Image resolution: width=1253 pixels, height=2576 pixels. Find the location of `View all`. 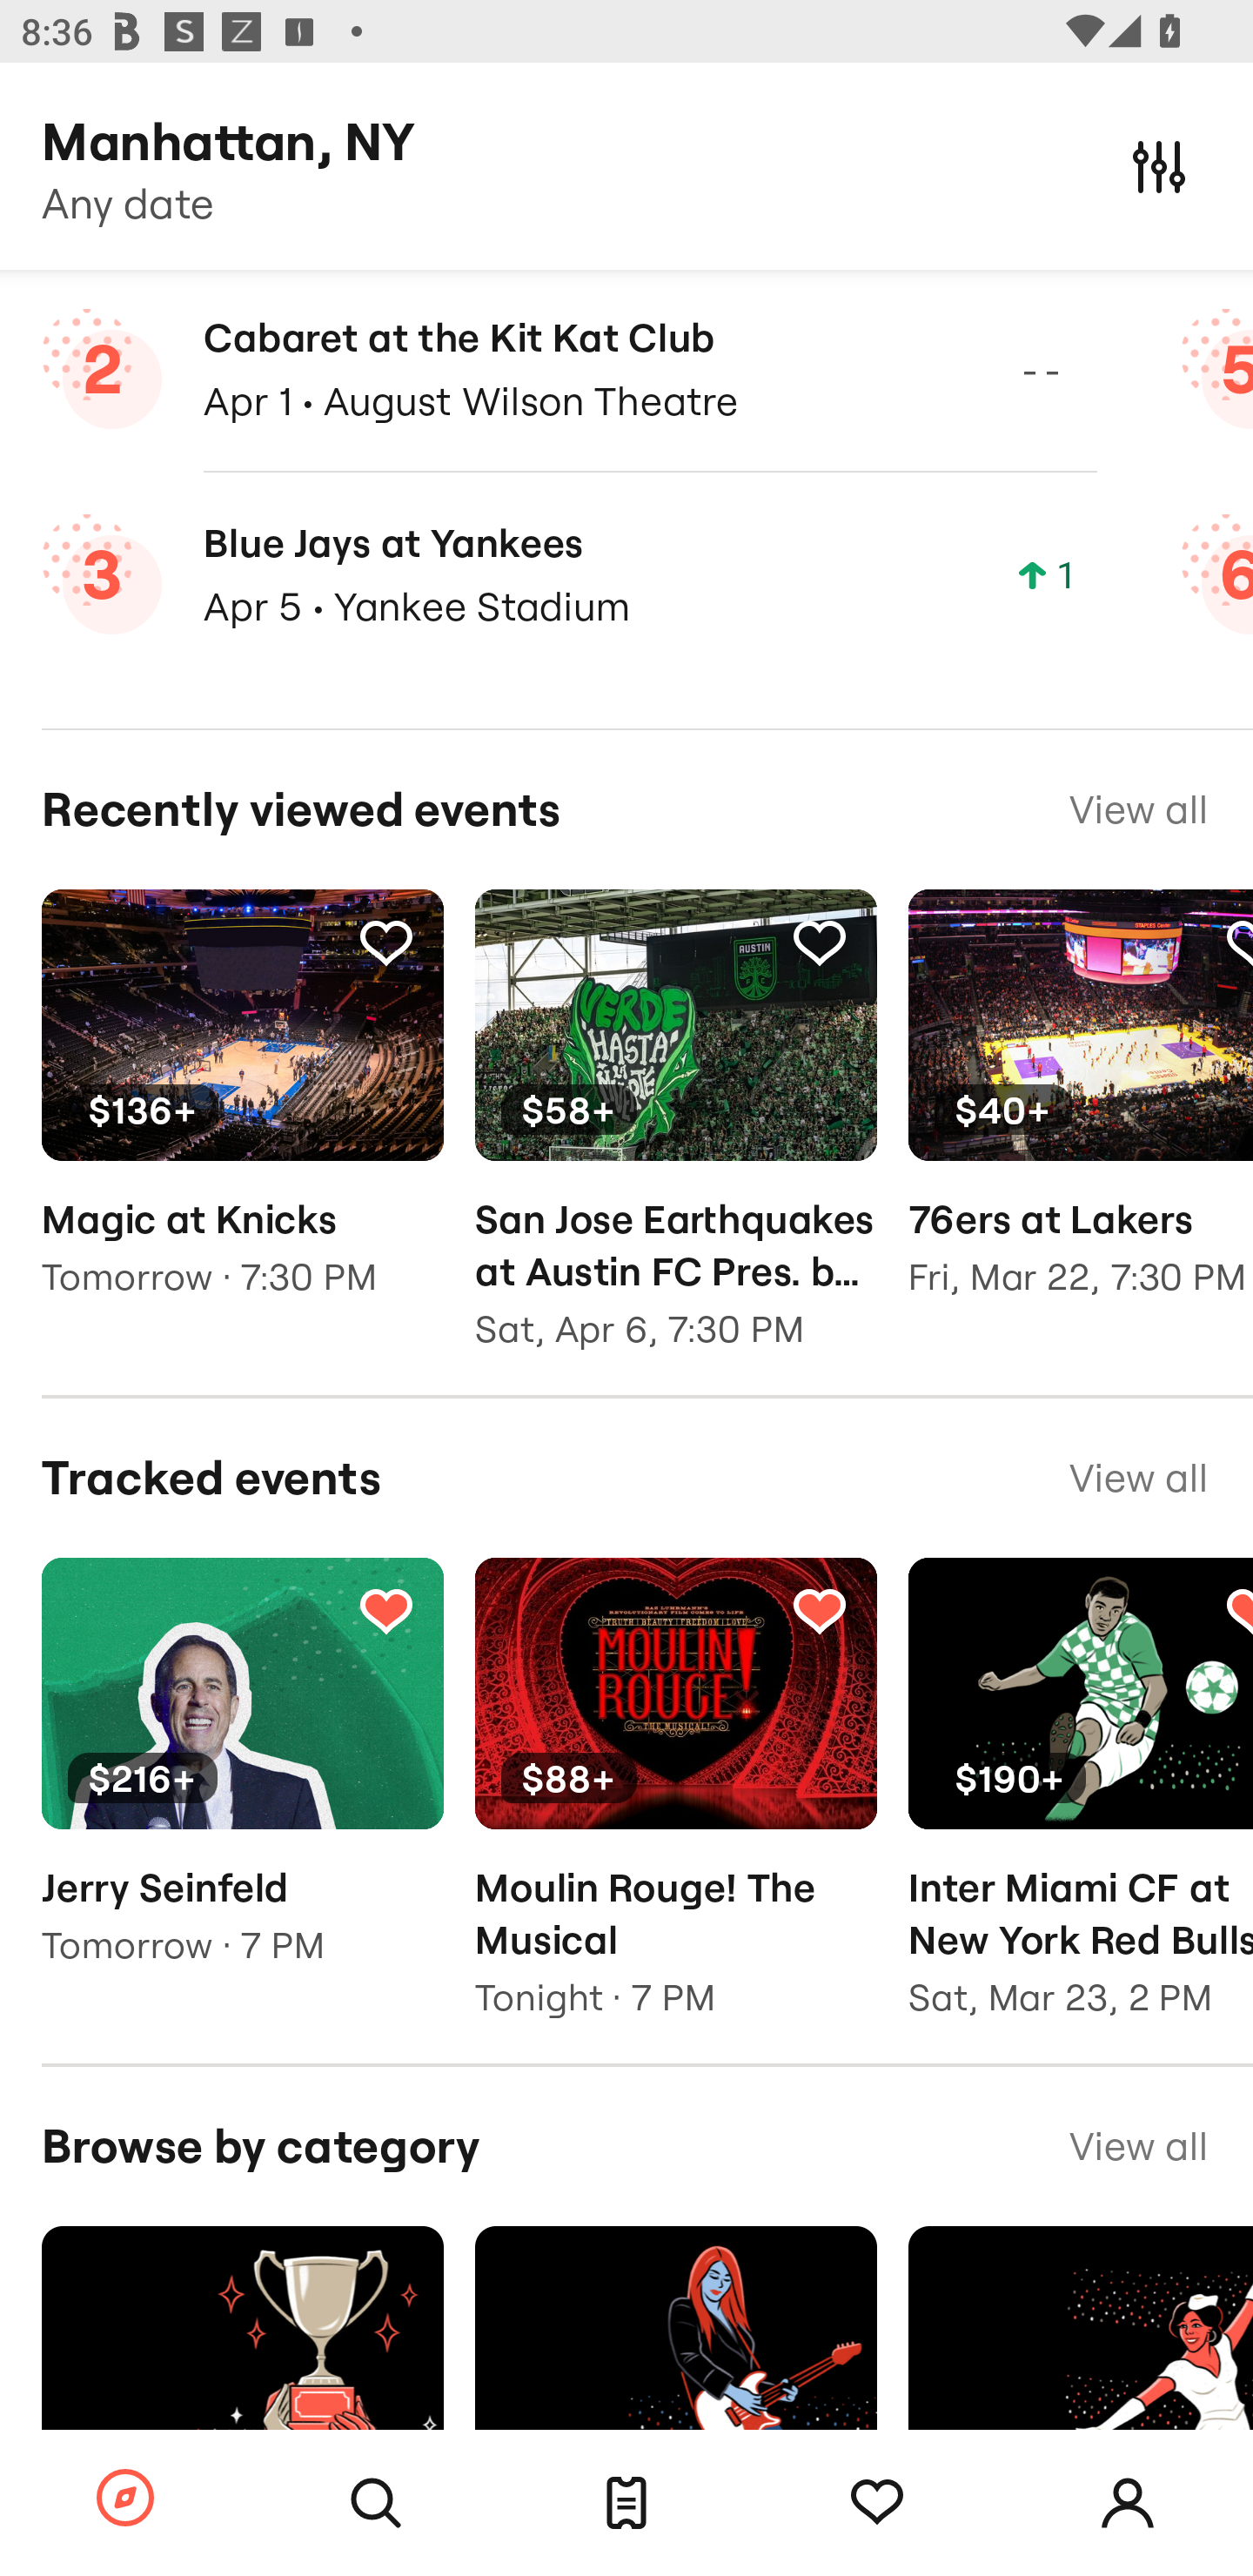

View all is located at coordinates (1138, 1478).